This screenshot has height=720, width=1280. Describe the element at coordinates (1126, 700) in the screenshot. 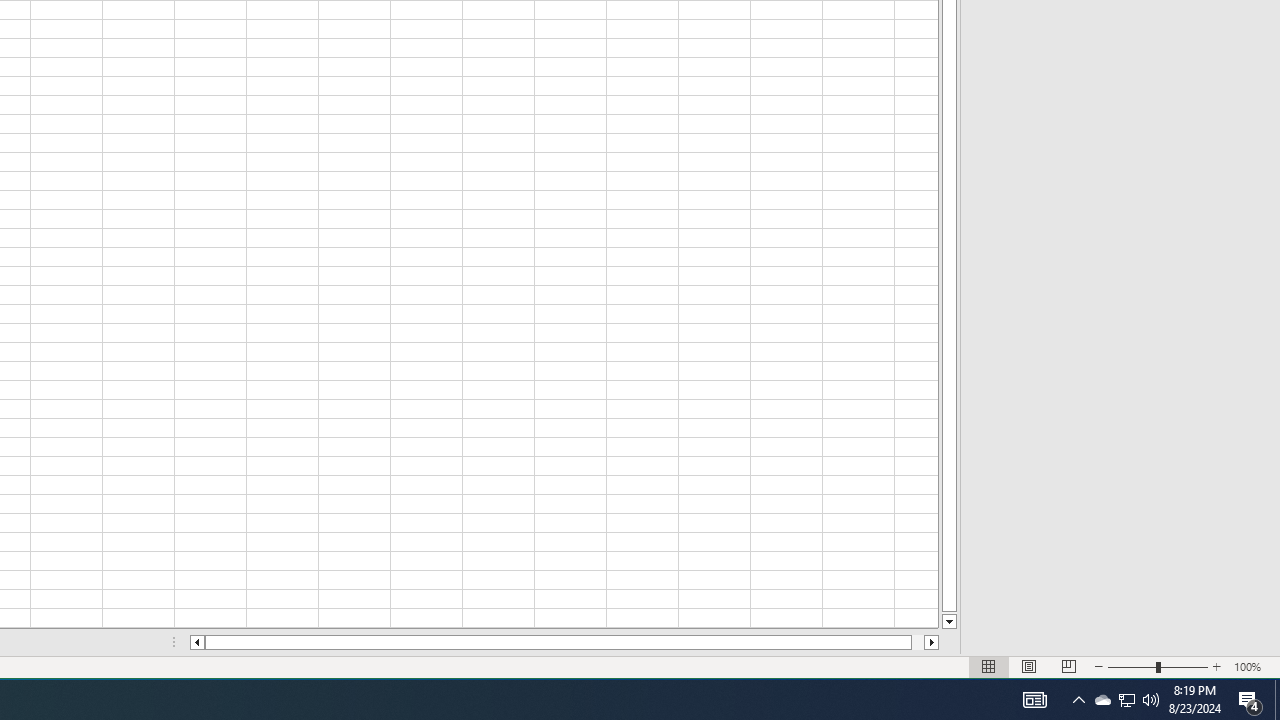

I see `Column left` at that location.